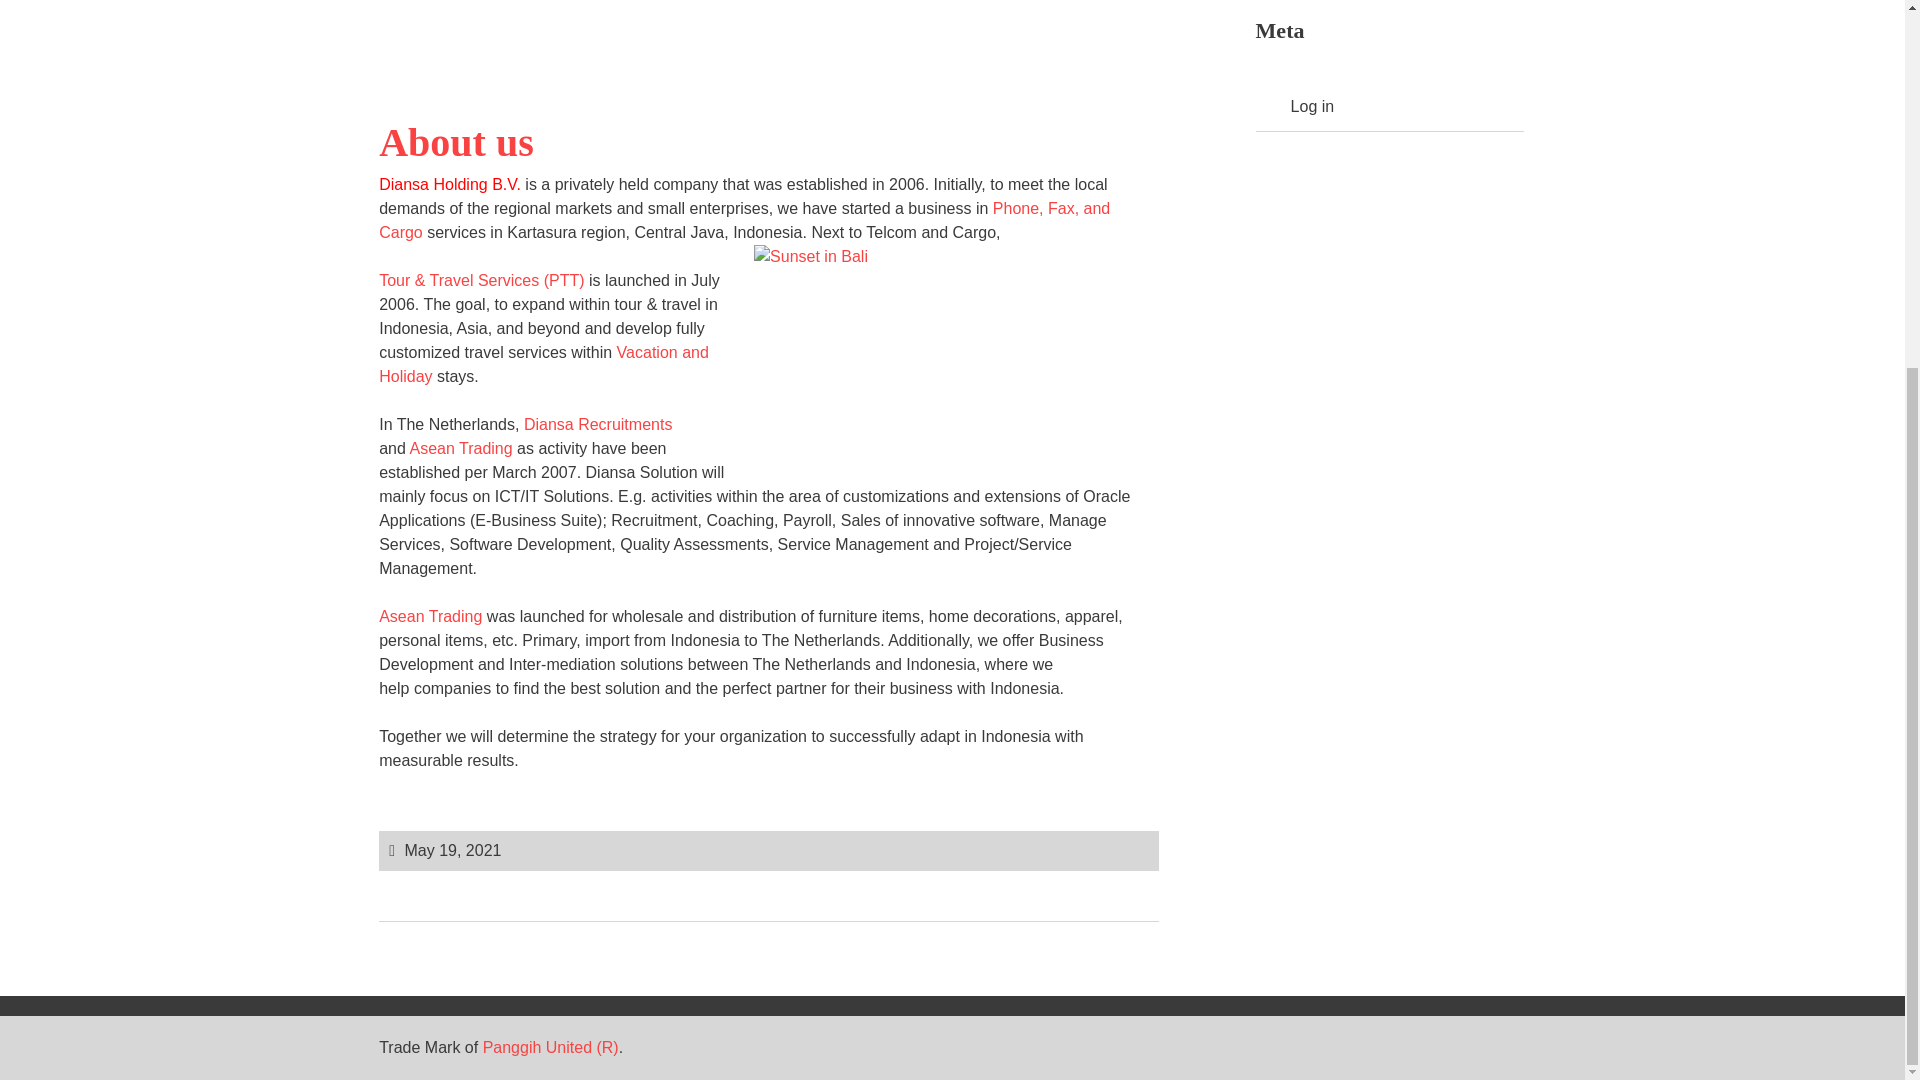 The image size is (1920, 1080). Describe the element at coordinates (452, 850) in the screenshot. I see `May 19, 2021` at that location.